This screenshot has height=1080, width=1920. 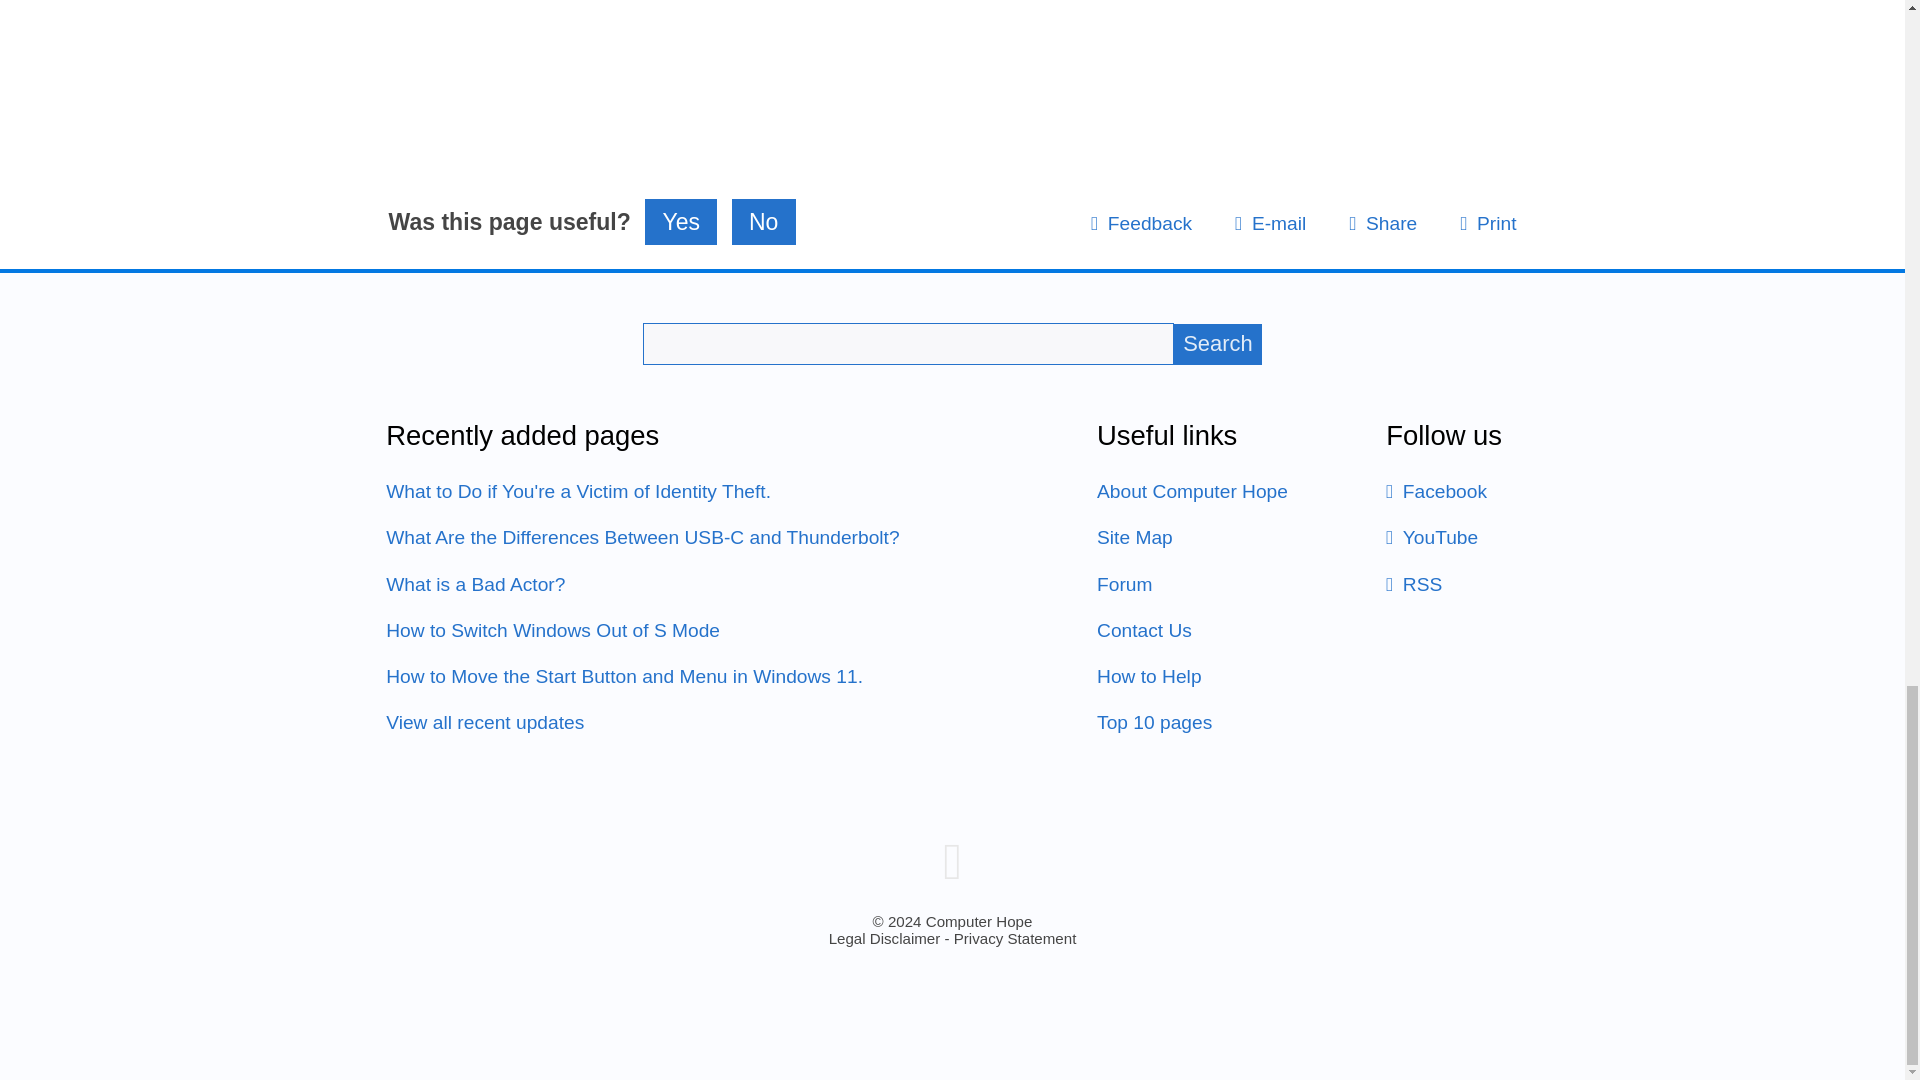 What do you see at coordinates (680, 222) in the screenshot?
I see `Yes` at bounding box center [680, 222].